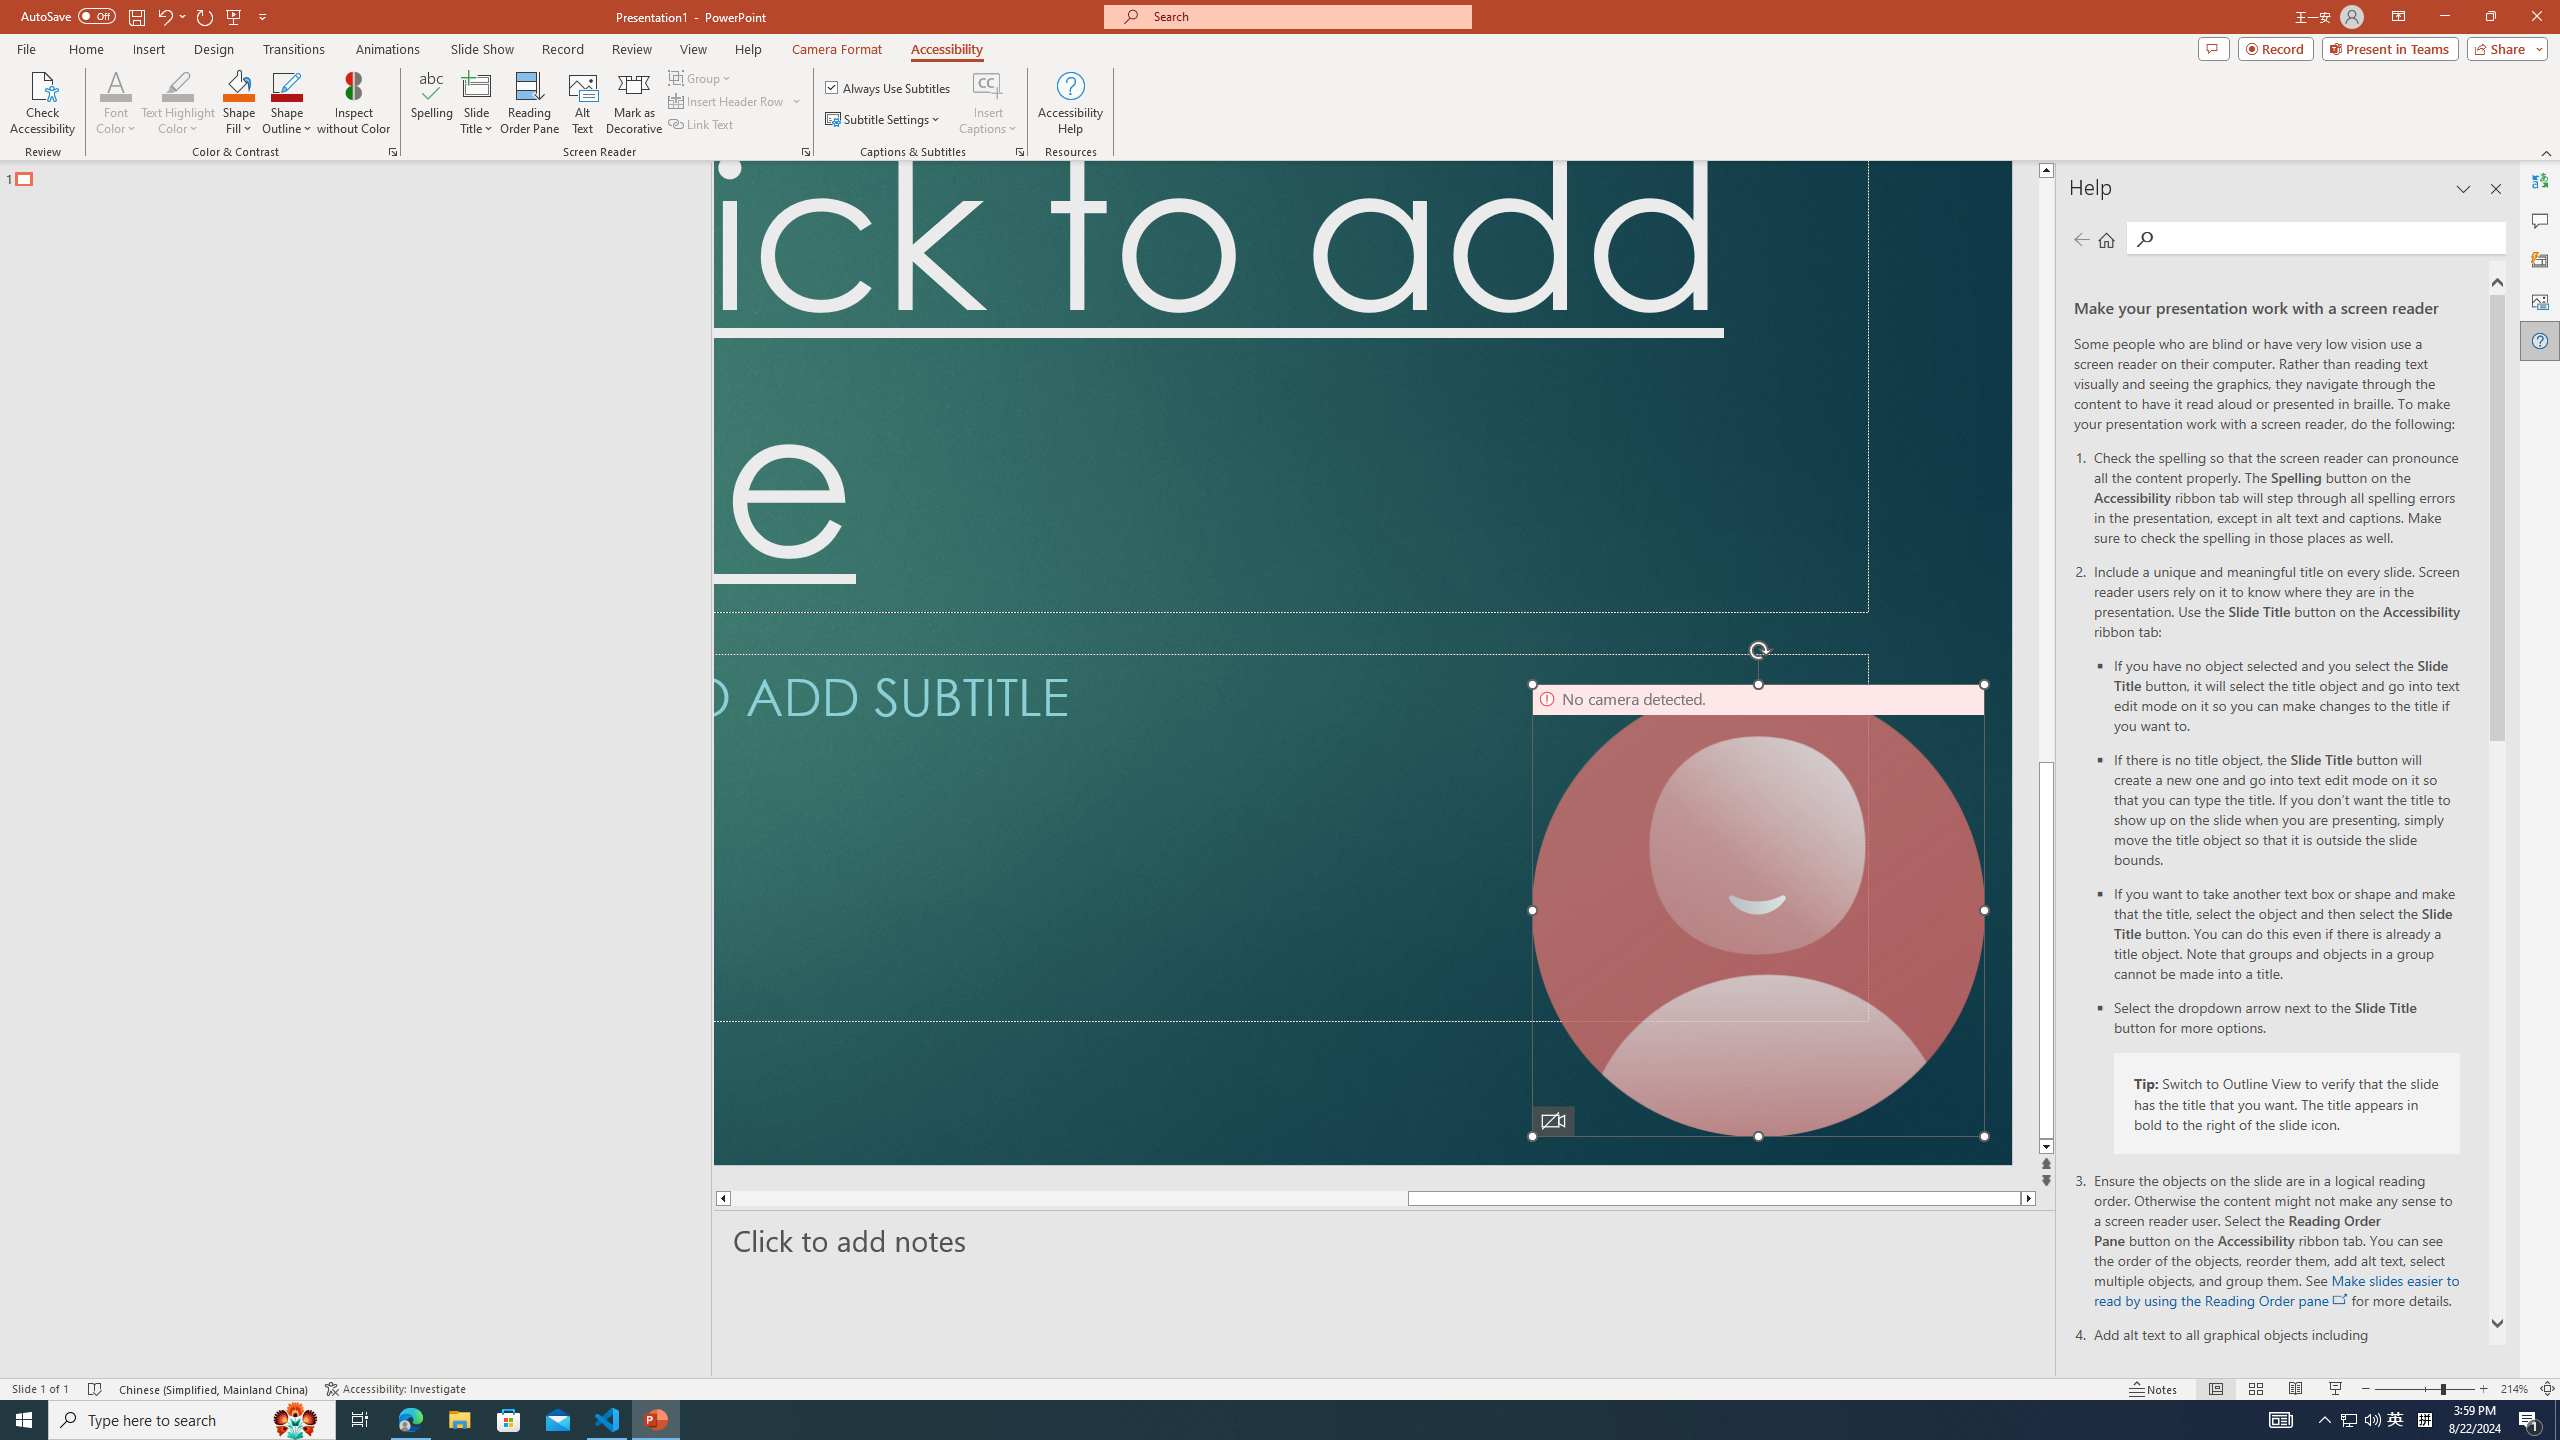 The height and width of the screenshot is (1440, 2560). What do you see at coordinates (584, 103) in the screenshot?
I see `Alt Text` at bounding box center [584, 103].